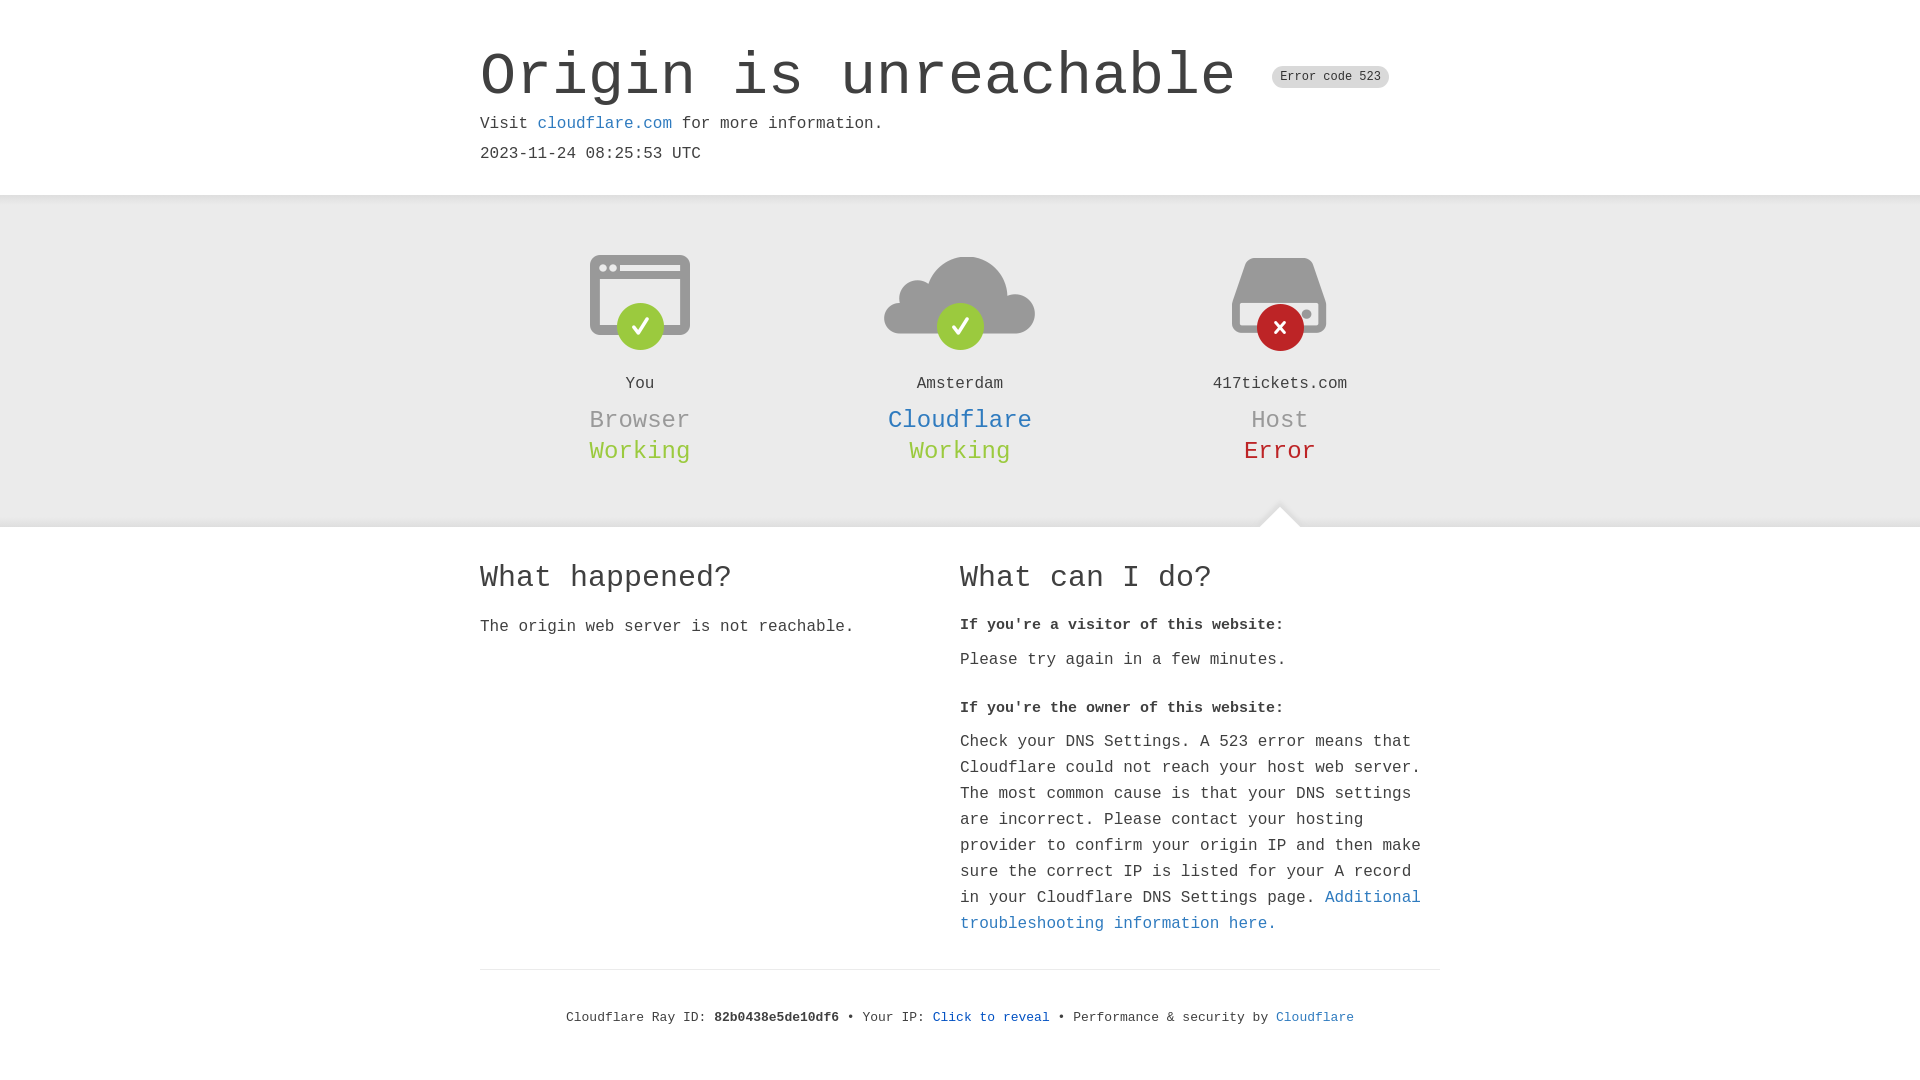 This screenshot has height=1080, width=1920. What do you see at coordinates (1315, 1018) in the screenshot?
I see `Cloudflare` at bounding box center [1315, 1018].